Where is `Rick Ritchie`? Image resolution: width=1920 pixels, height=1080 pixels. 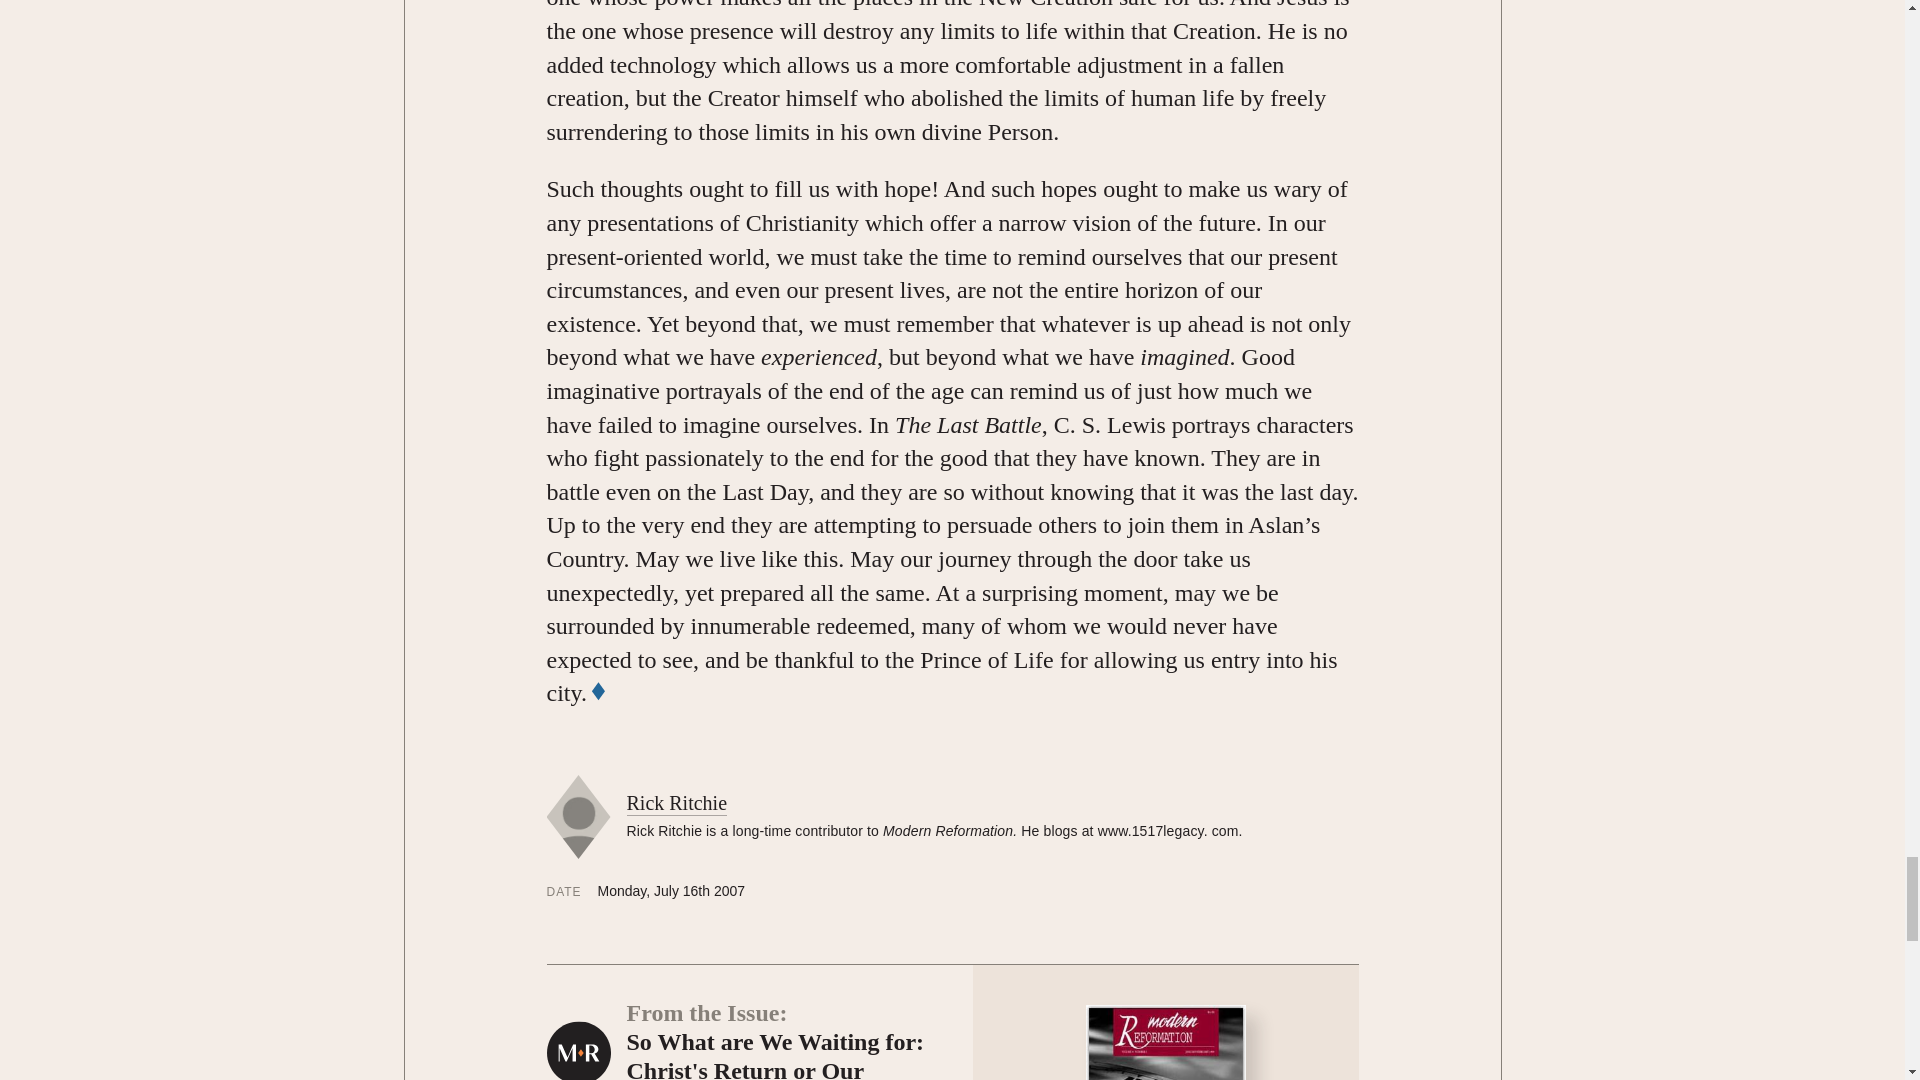 Rick Ritchie is located at coordinates (676, 803).